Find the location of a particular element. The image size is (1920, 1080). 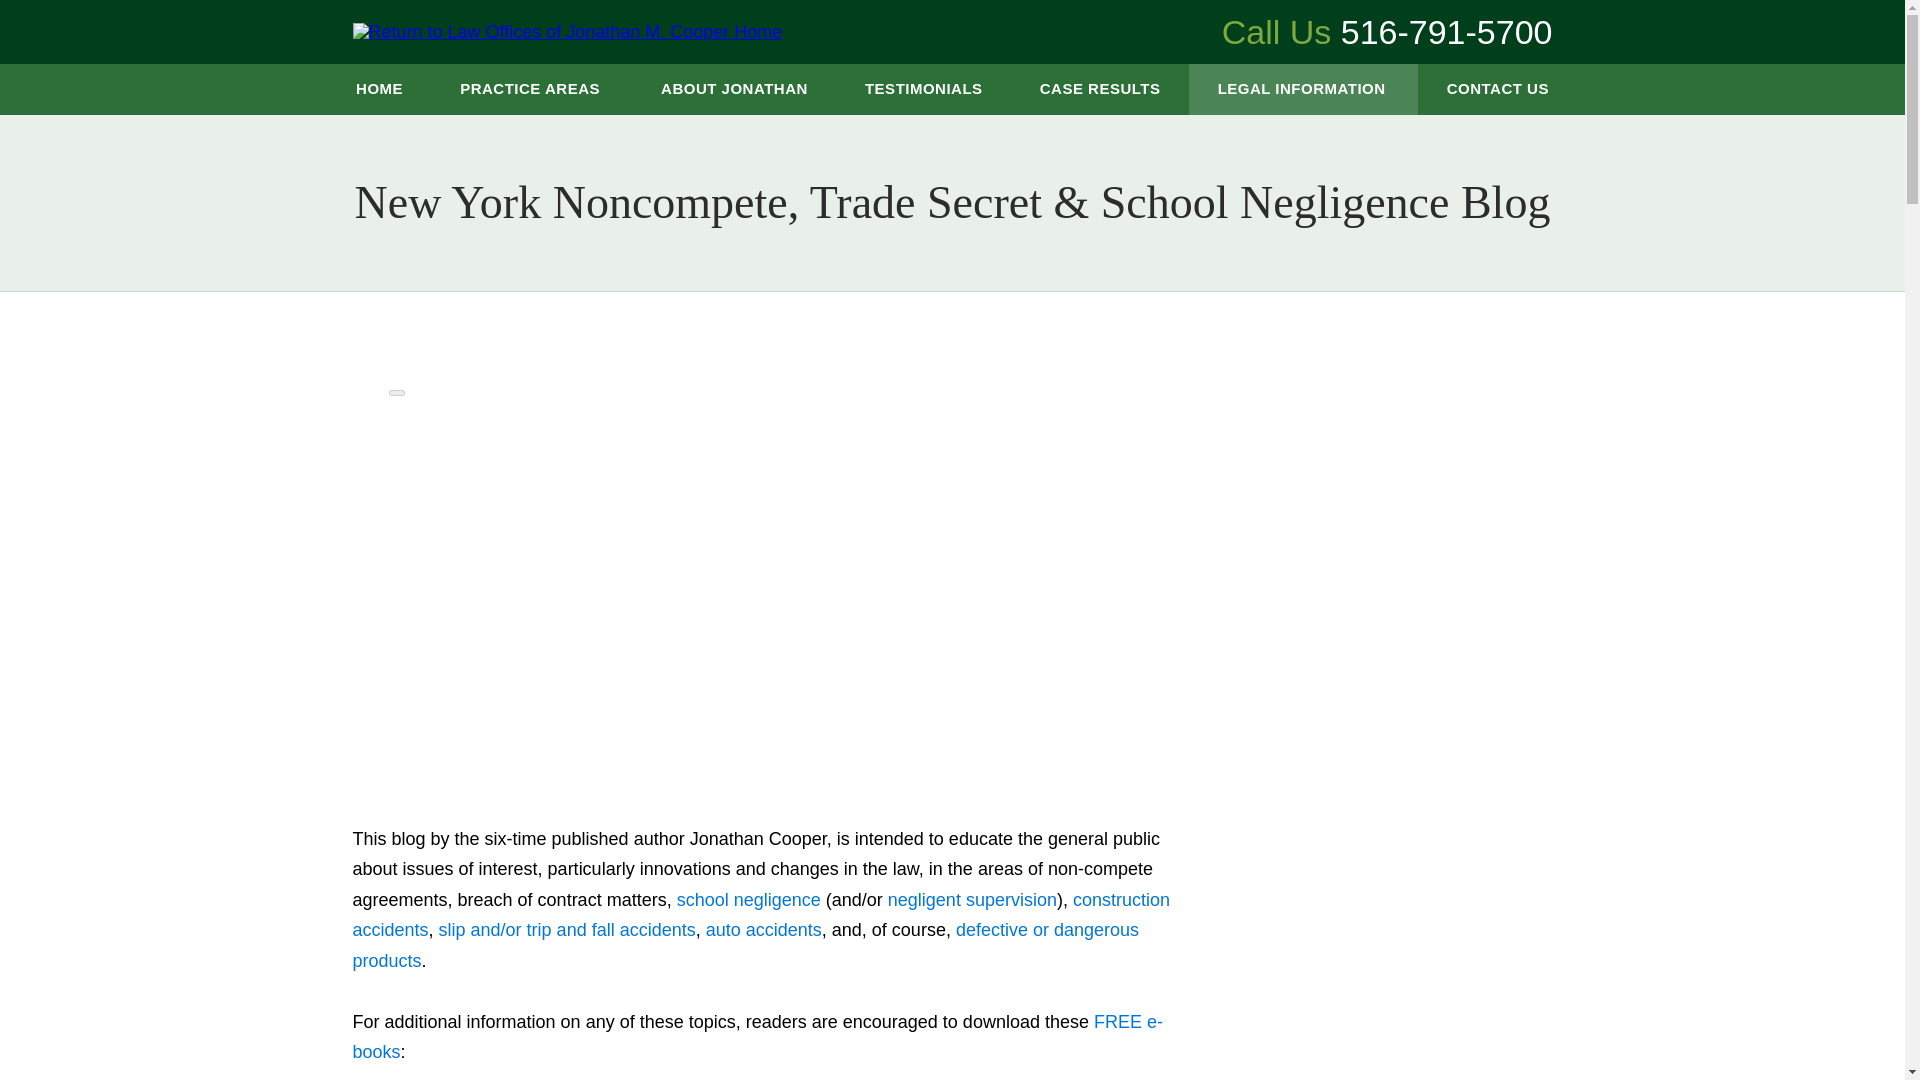

auto accidents is located at coordinates (764, 930).